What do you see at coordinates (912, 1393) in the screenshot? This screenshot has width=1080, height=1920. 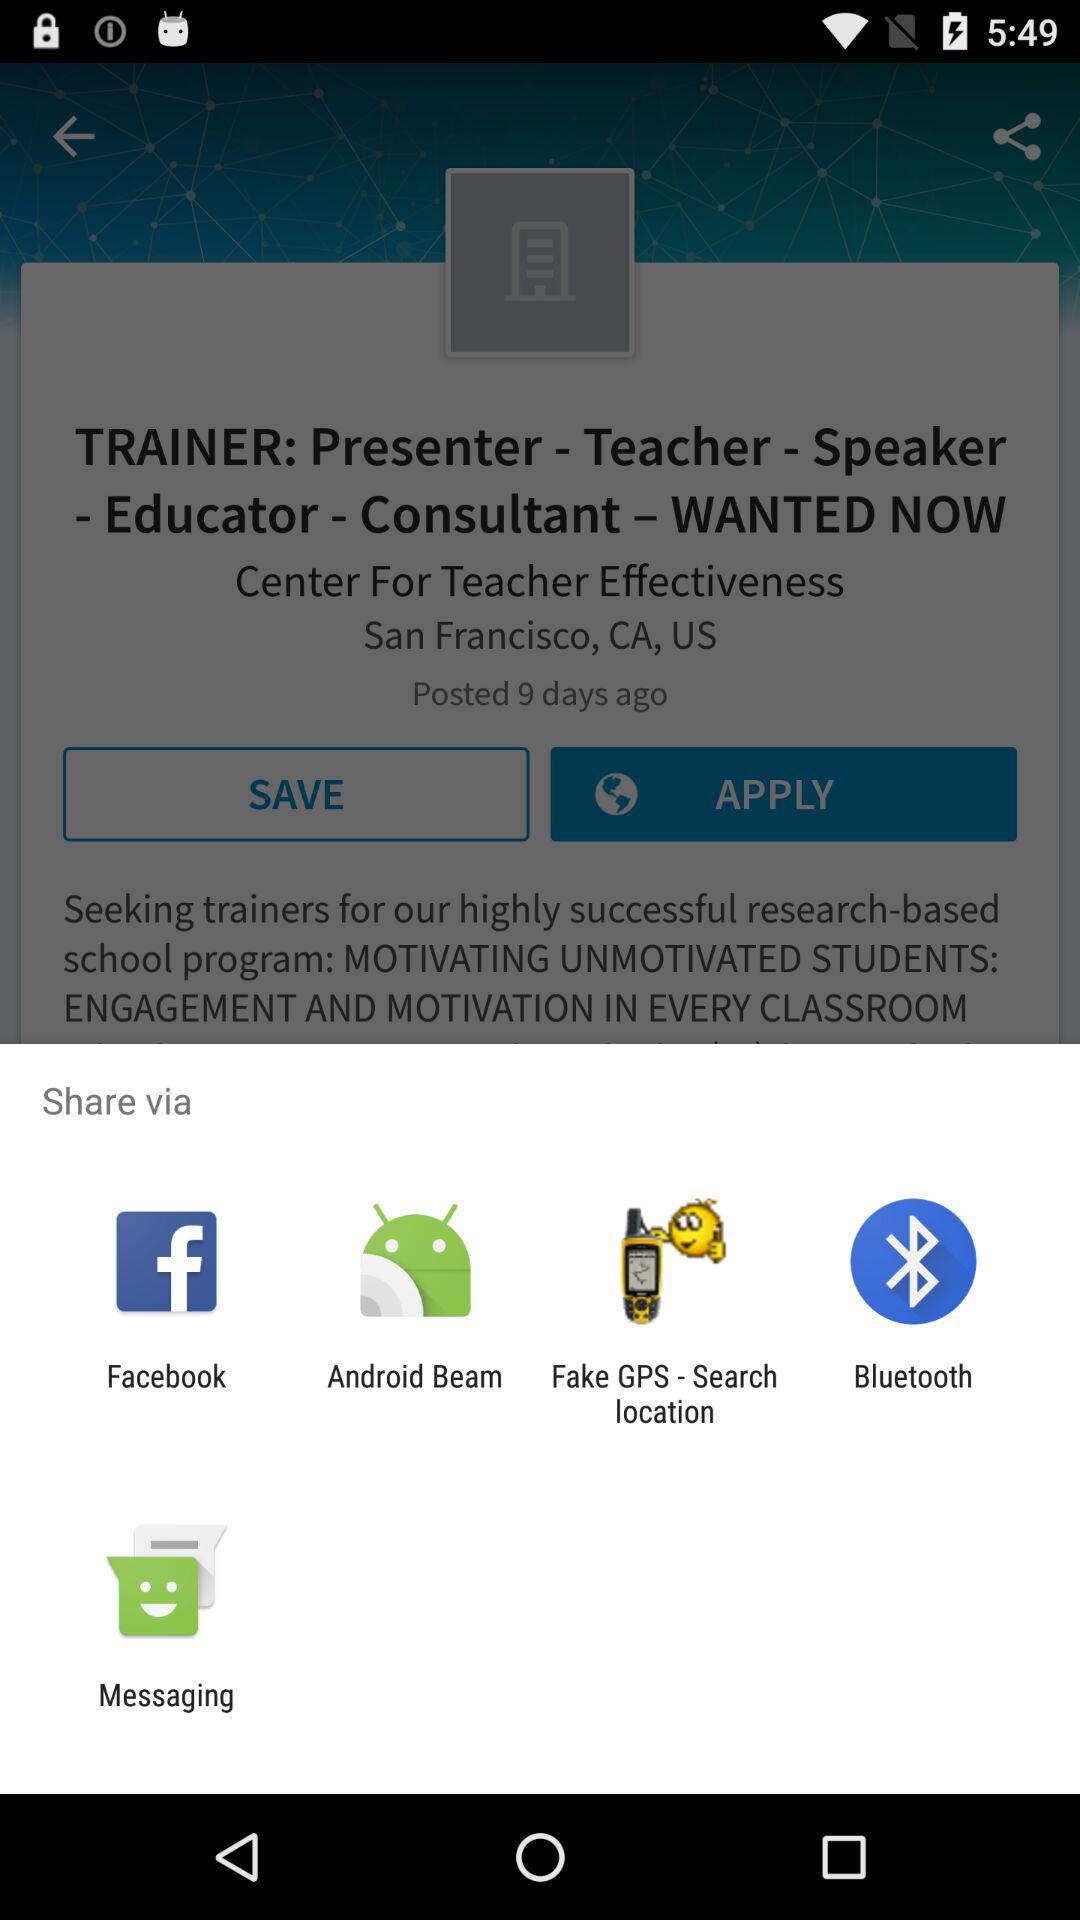 I see `swipe to the bluetooth item` at bounding box center [912, 1393].